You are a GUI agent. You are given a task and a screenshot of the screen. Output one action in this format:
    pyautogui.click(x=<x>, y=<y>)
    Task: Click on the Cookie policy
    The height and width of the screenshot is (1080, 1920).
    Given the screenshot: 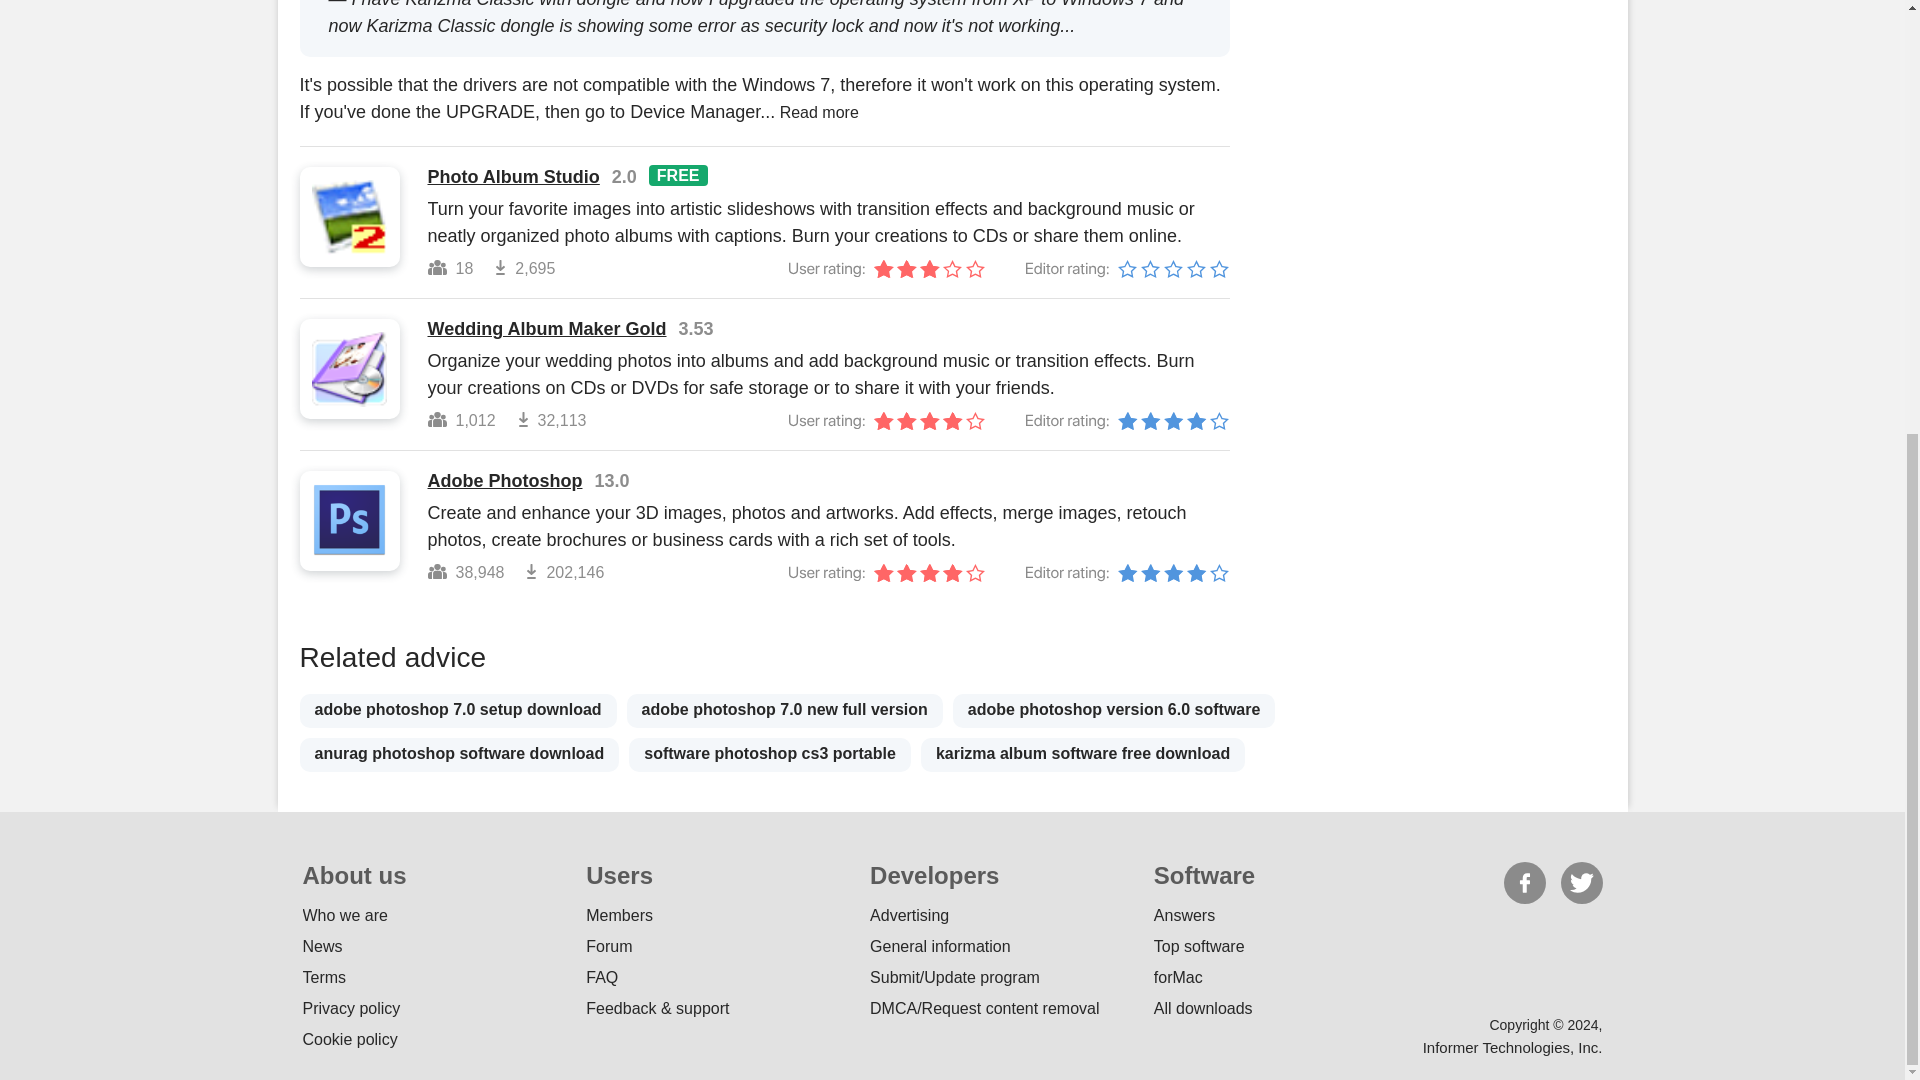 What is the action you would take?
    pyautogui.click(x=349, y=1039)
    